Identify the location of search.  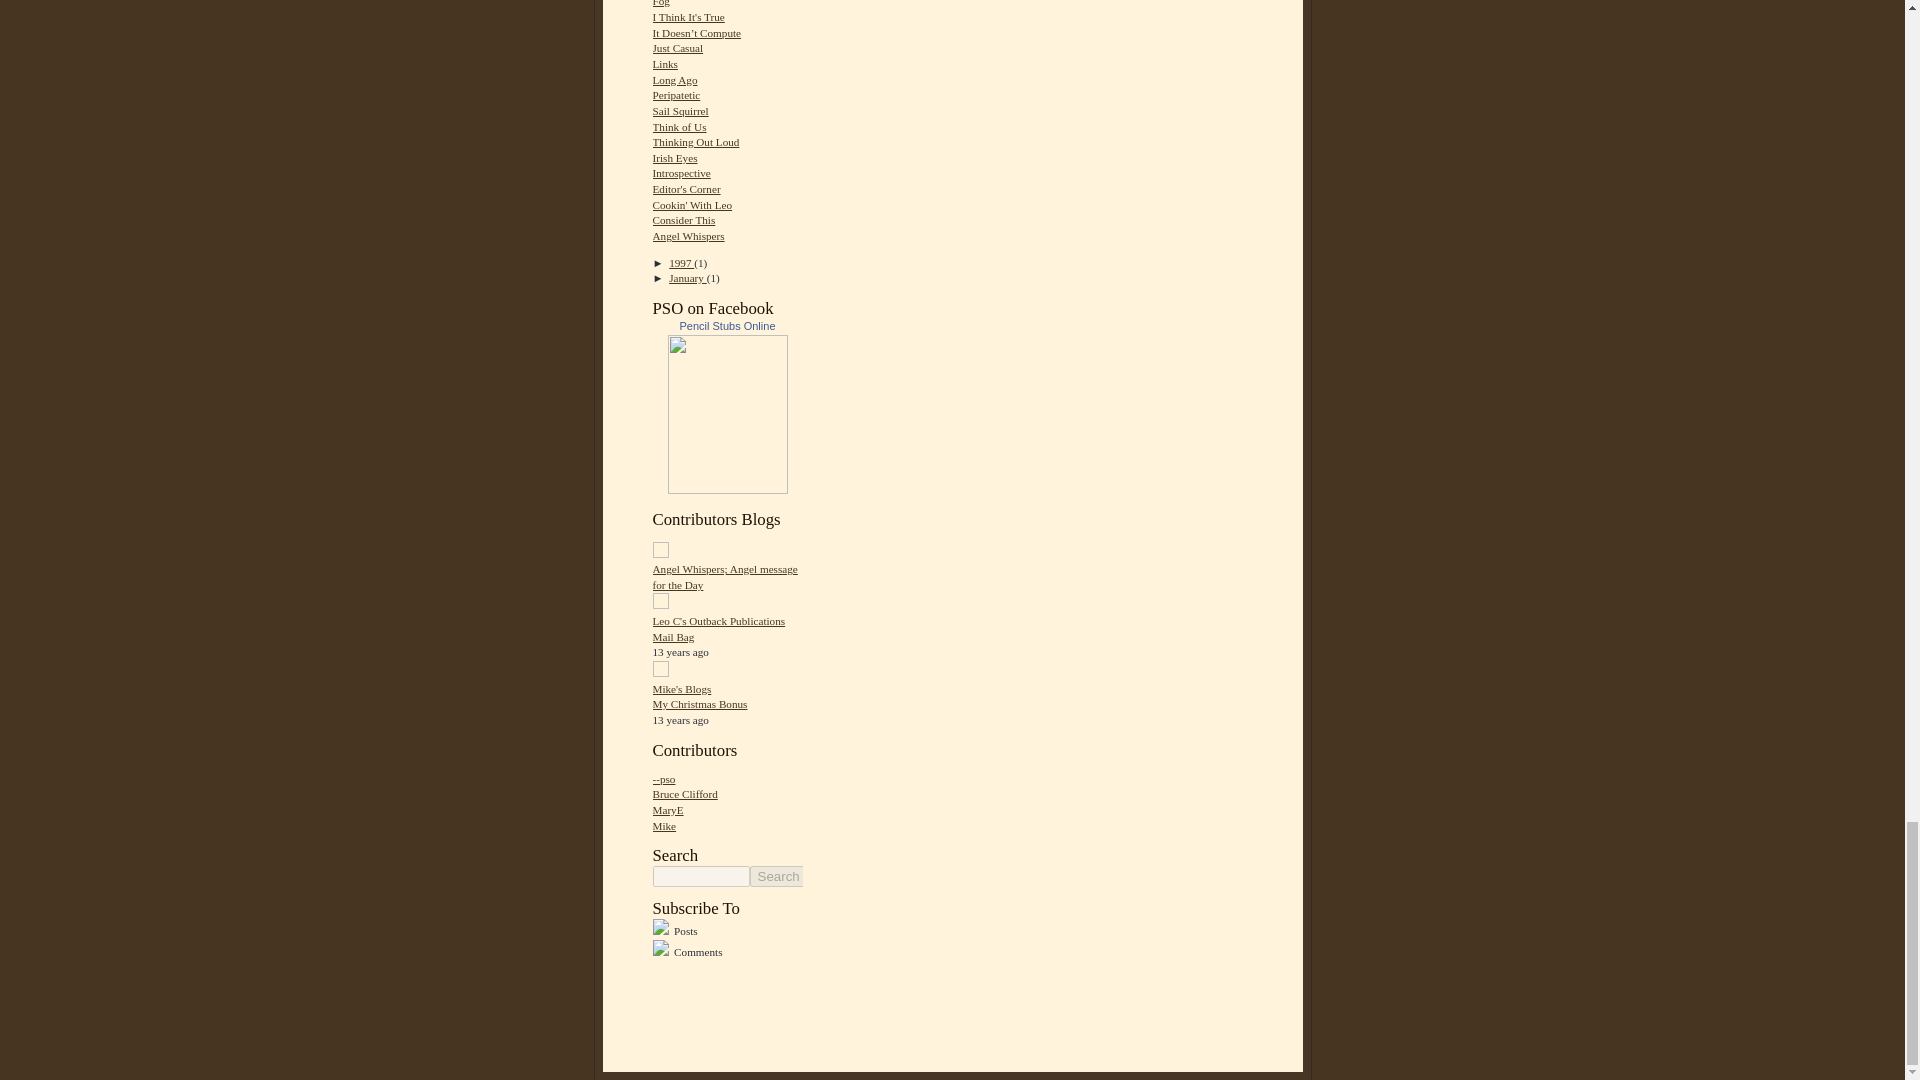
(700, 876).